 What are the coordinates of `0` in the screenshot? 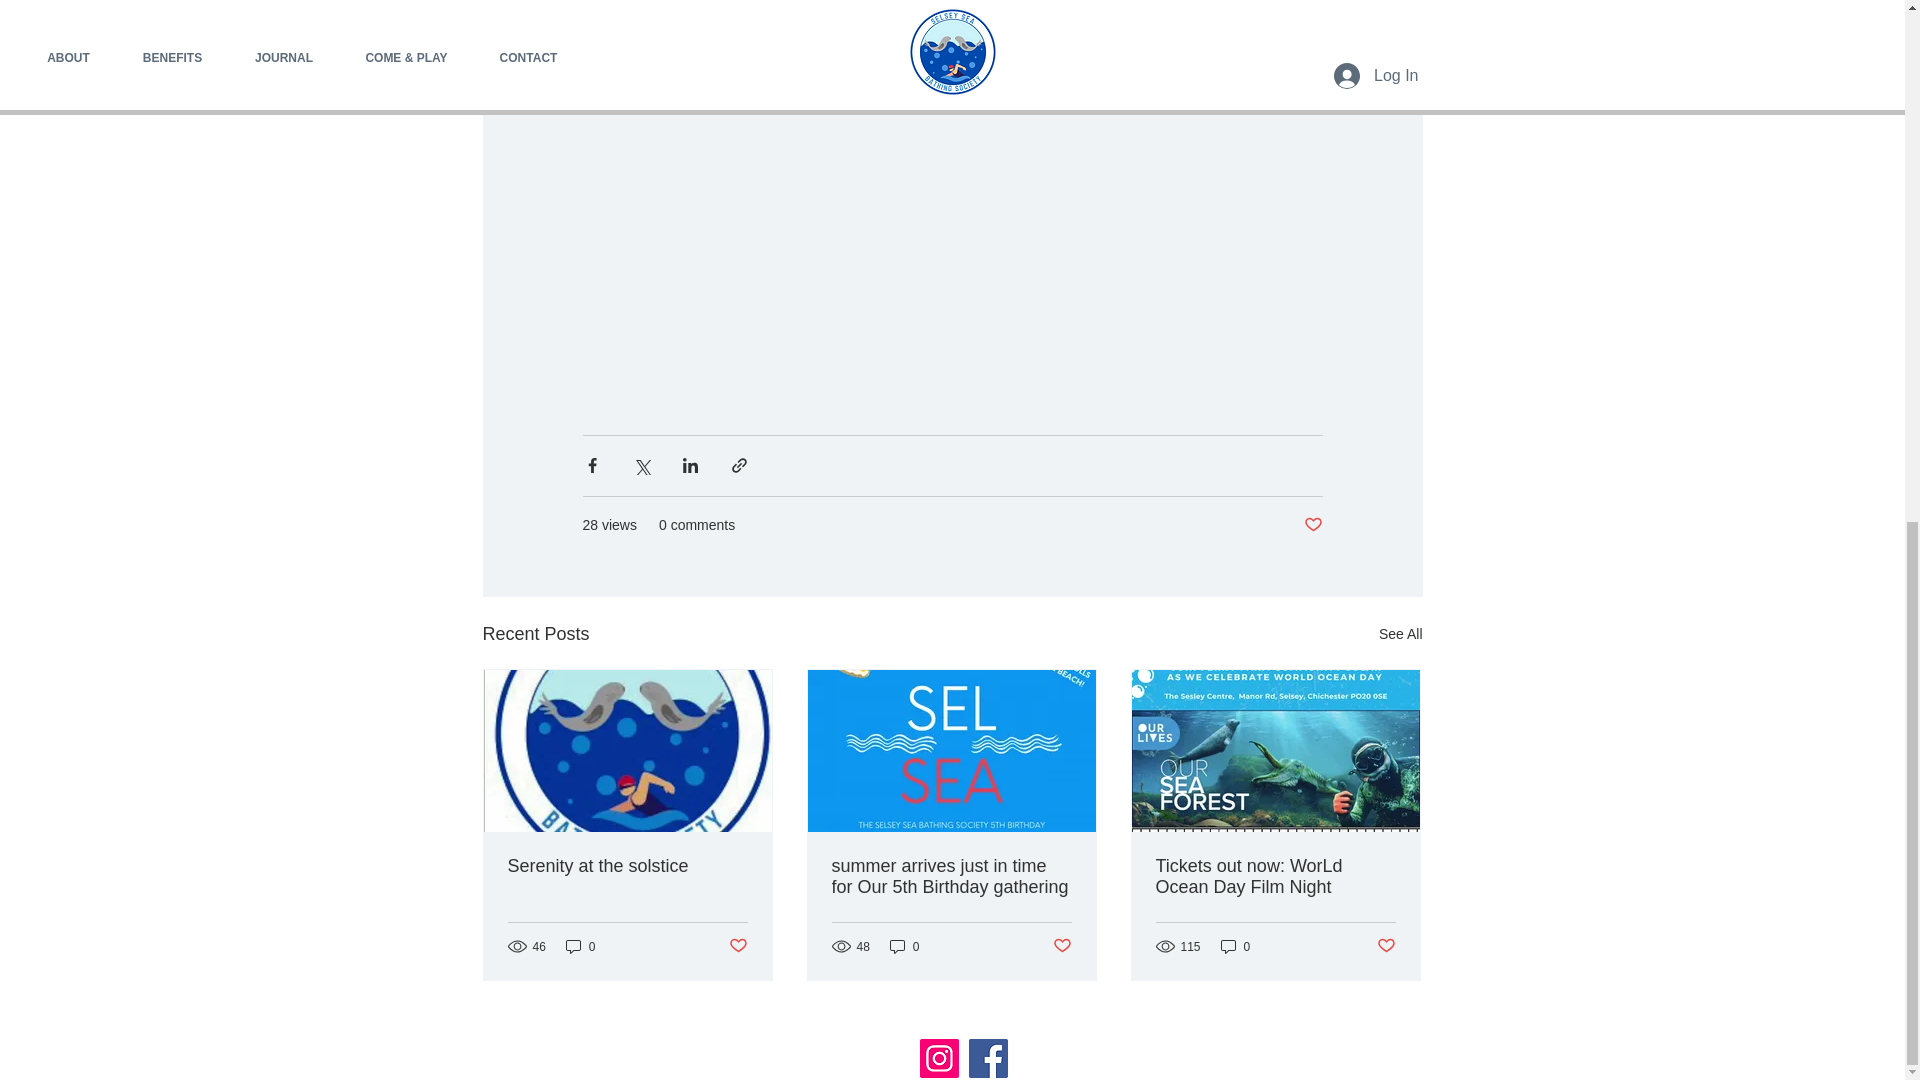 It's located at (580, 946).